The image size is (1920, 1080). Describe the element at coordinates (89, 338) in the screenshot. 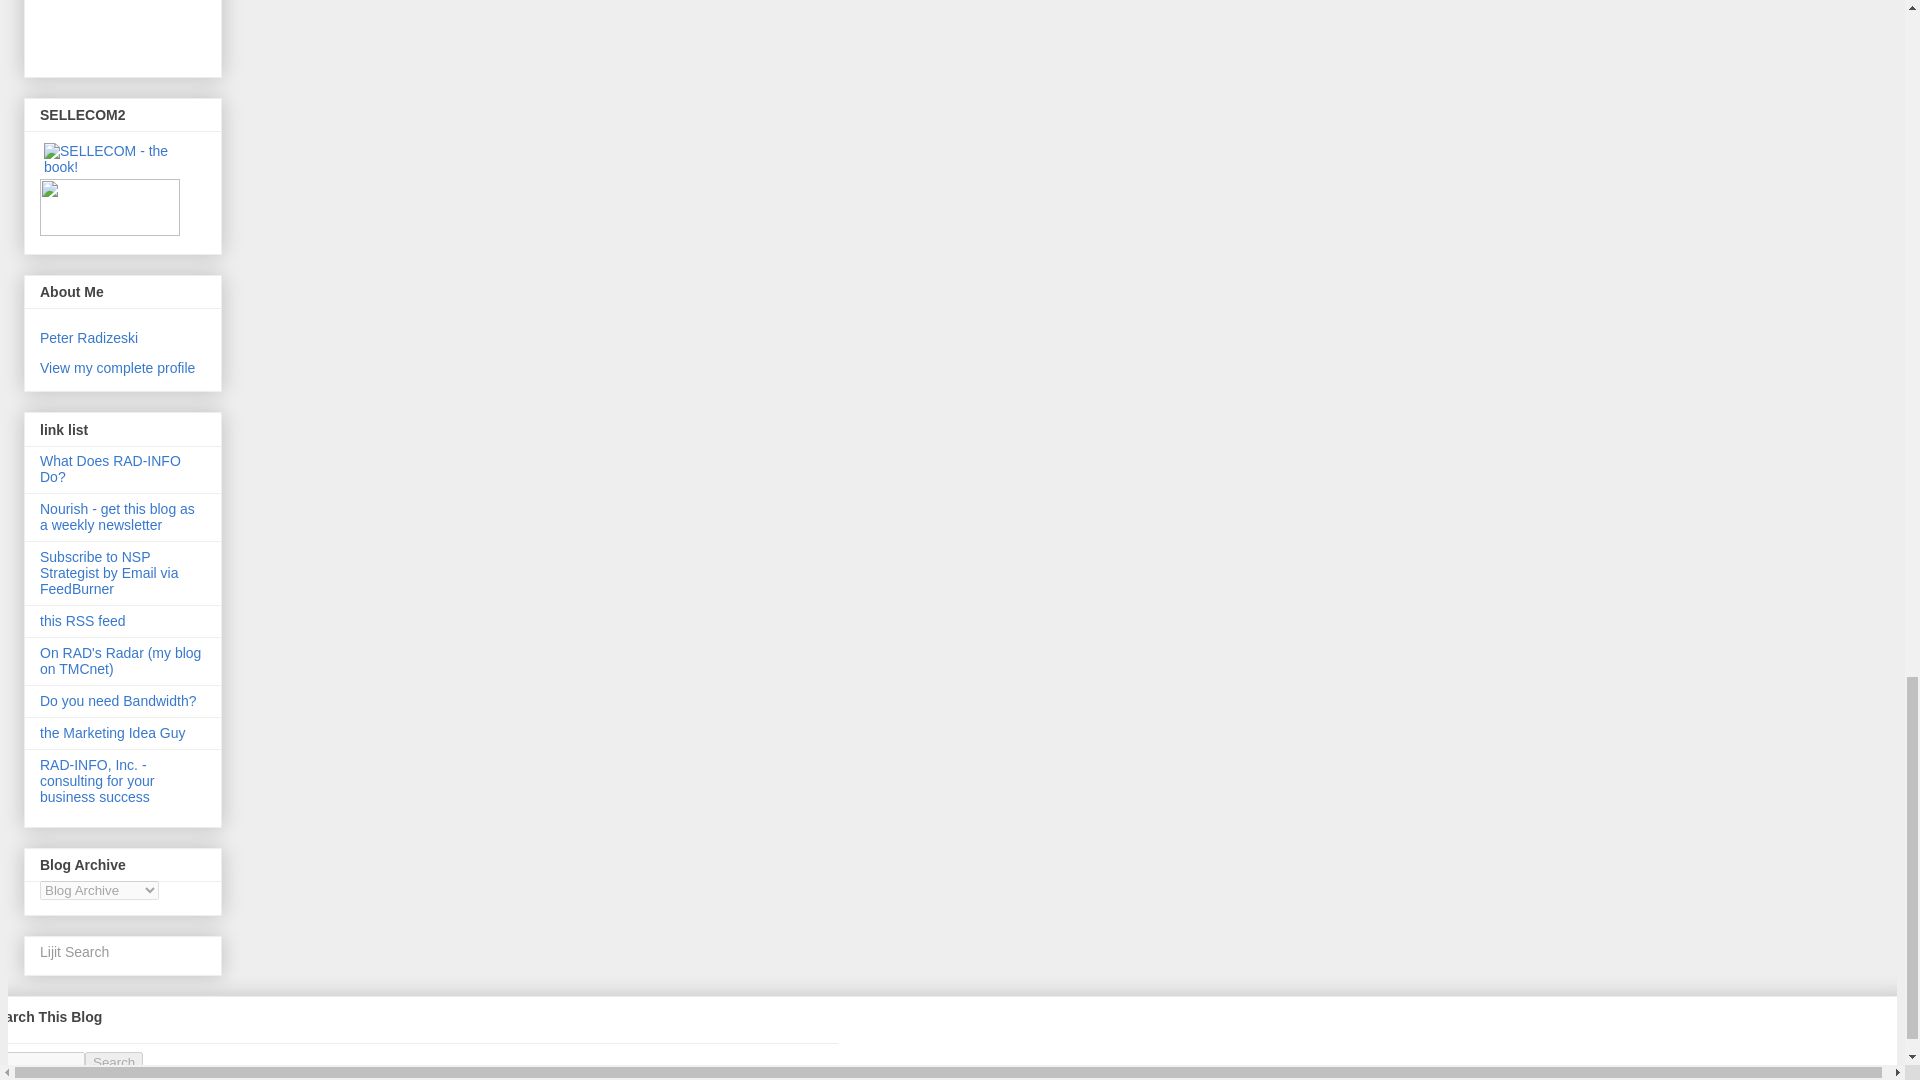

I see `Peter Radizeski` at that location.